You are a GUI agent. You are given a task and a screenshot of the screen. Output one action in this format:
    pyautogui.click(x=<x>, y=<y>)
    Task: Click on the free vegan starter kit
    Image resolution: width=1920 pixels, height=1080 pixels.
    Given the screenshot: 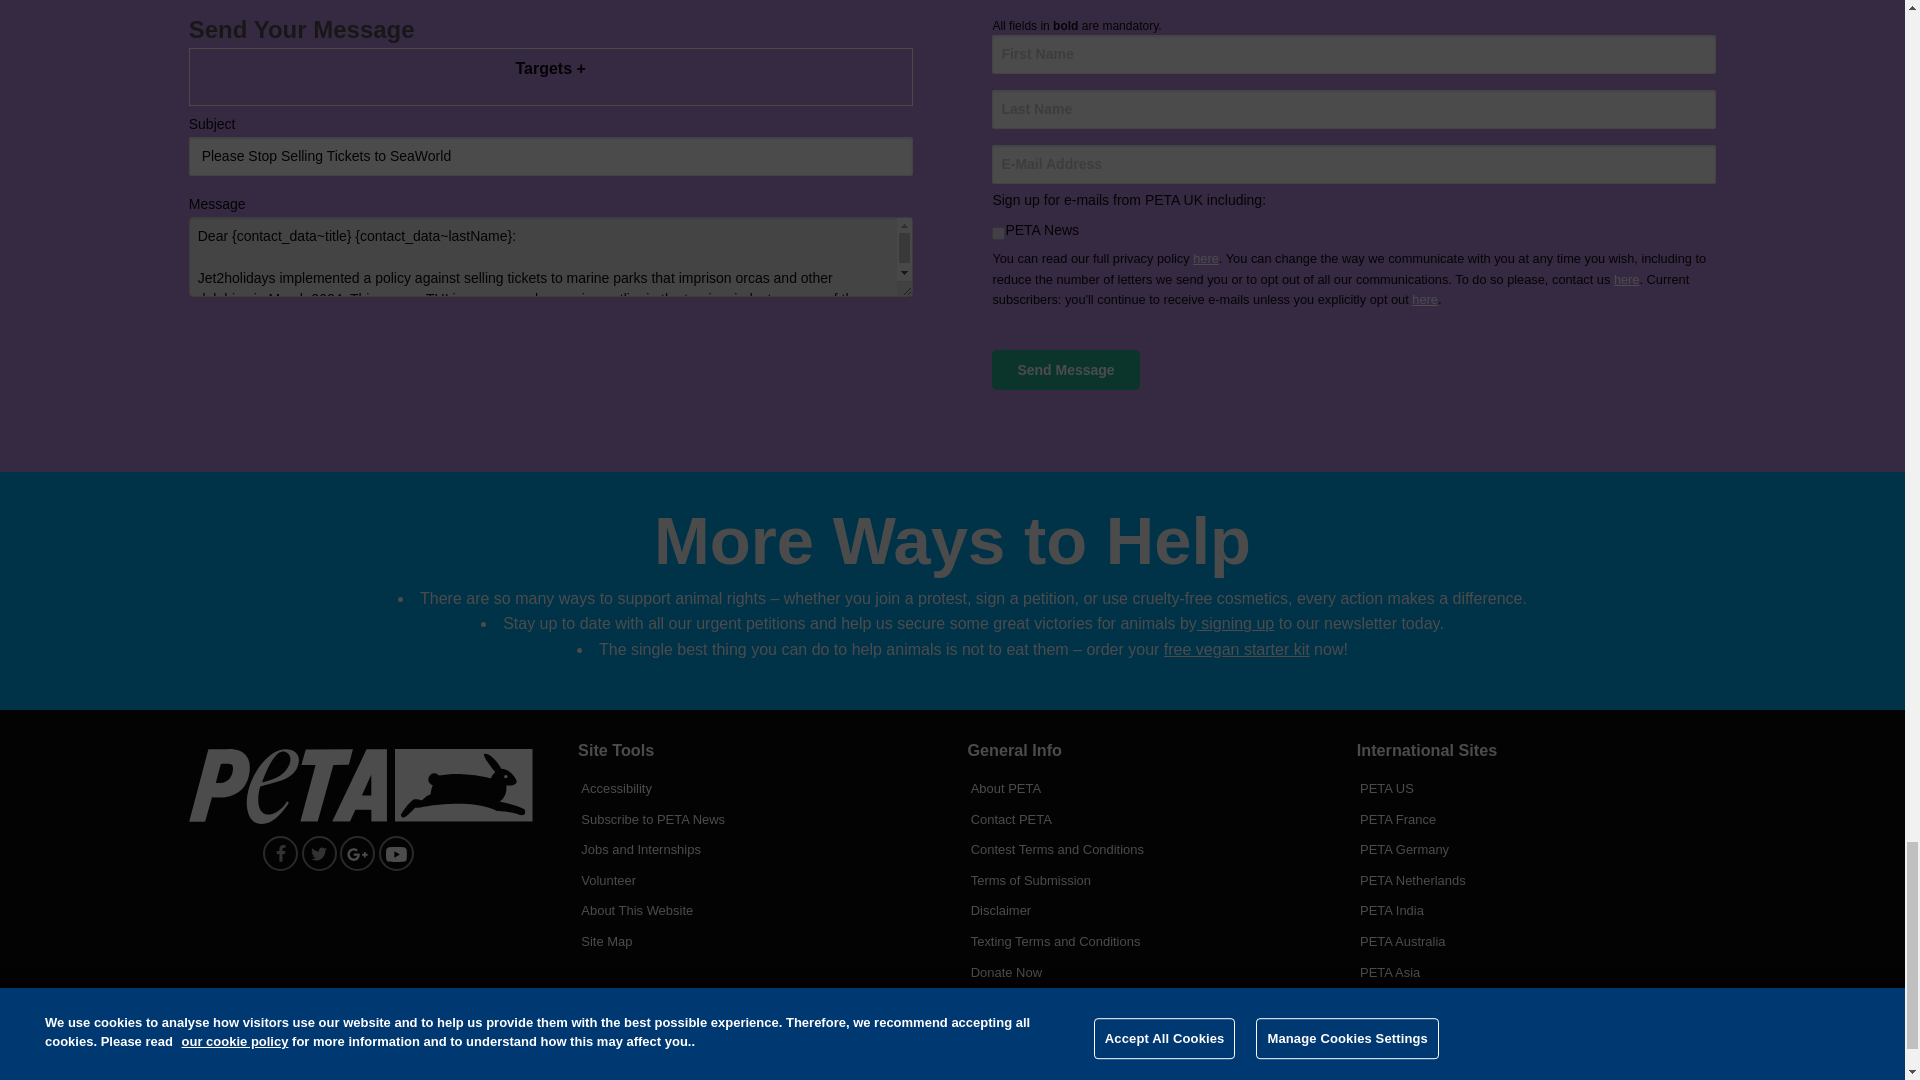 What is the action you would take?
    pyautogui.click(x=1236, y=649)
    